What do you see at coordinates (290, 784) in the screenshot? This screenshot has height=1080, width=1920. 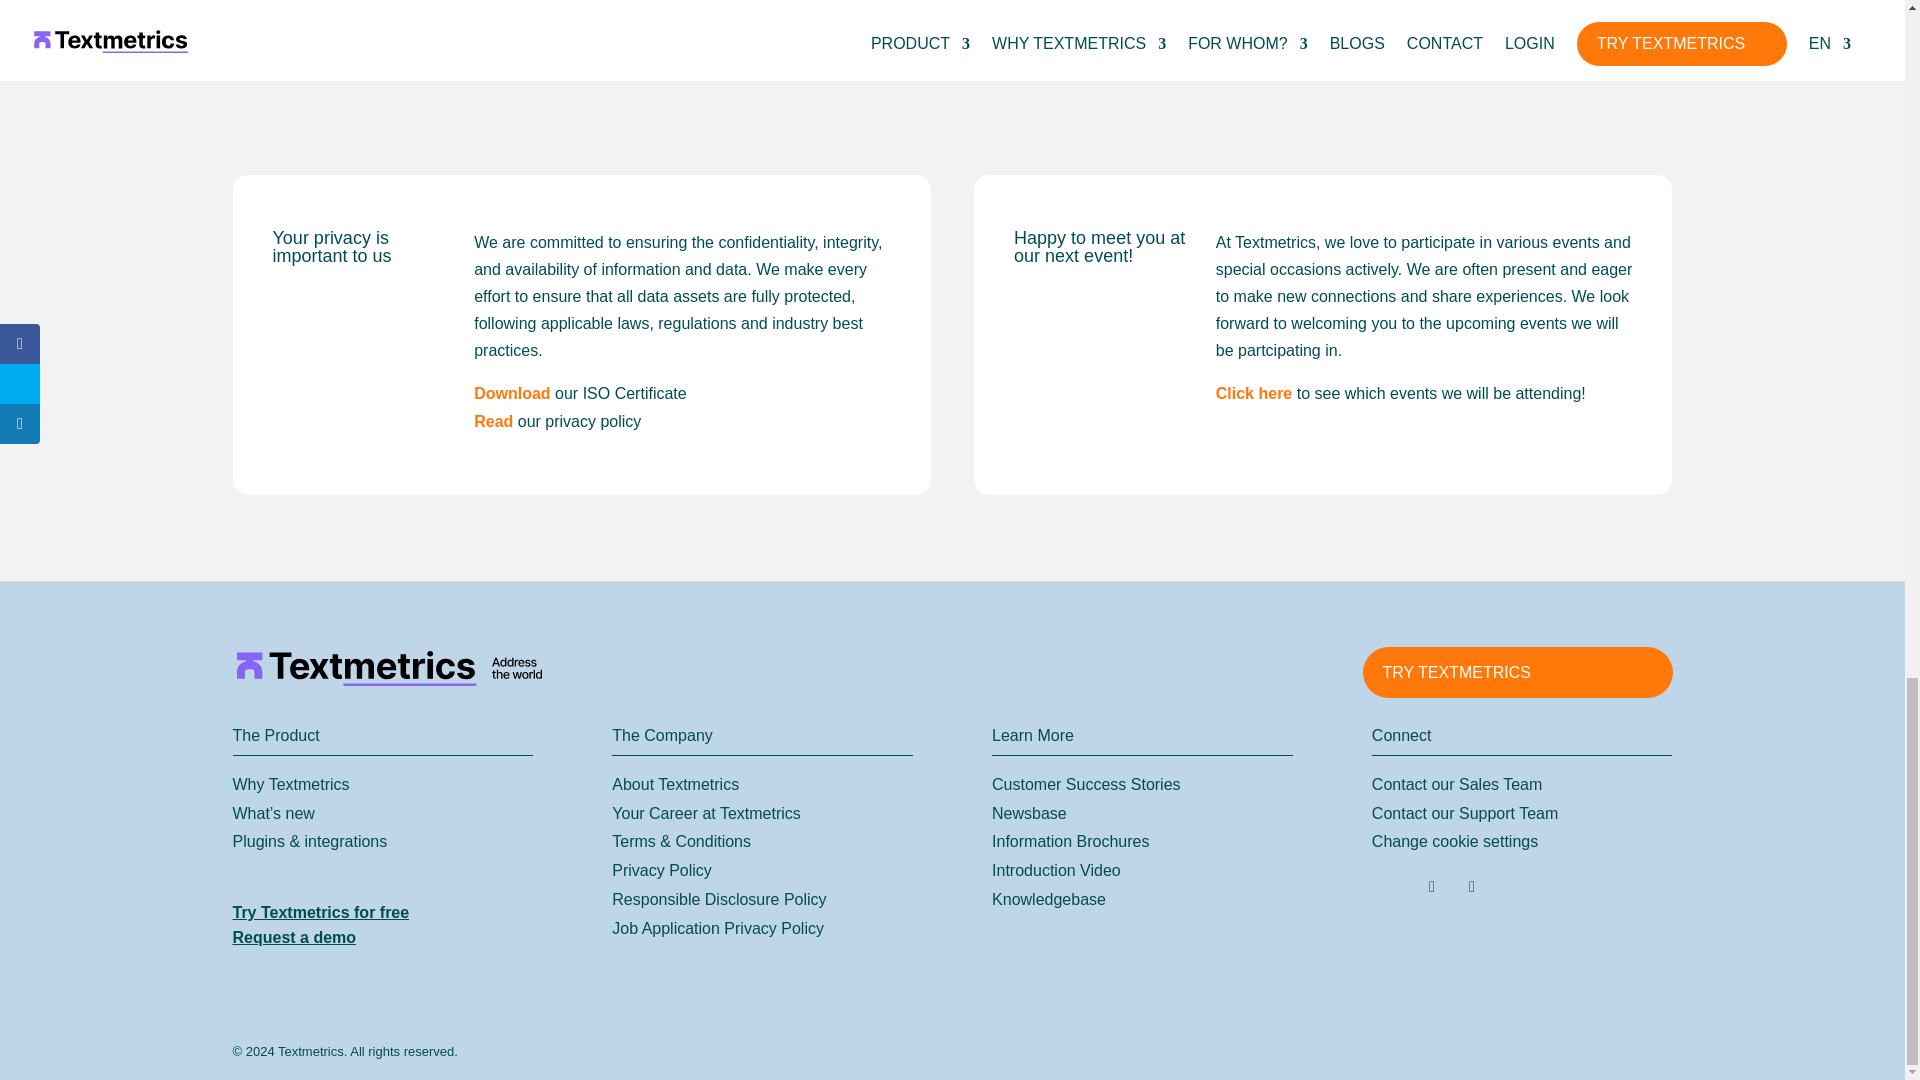 I see `Why Textmetrics` at bounding box center [290, 784].